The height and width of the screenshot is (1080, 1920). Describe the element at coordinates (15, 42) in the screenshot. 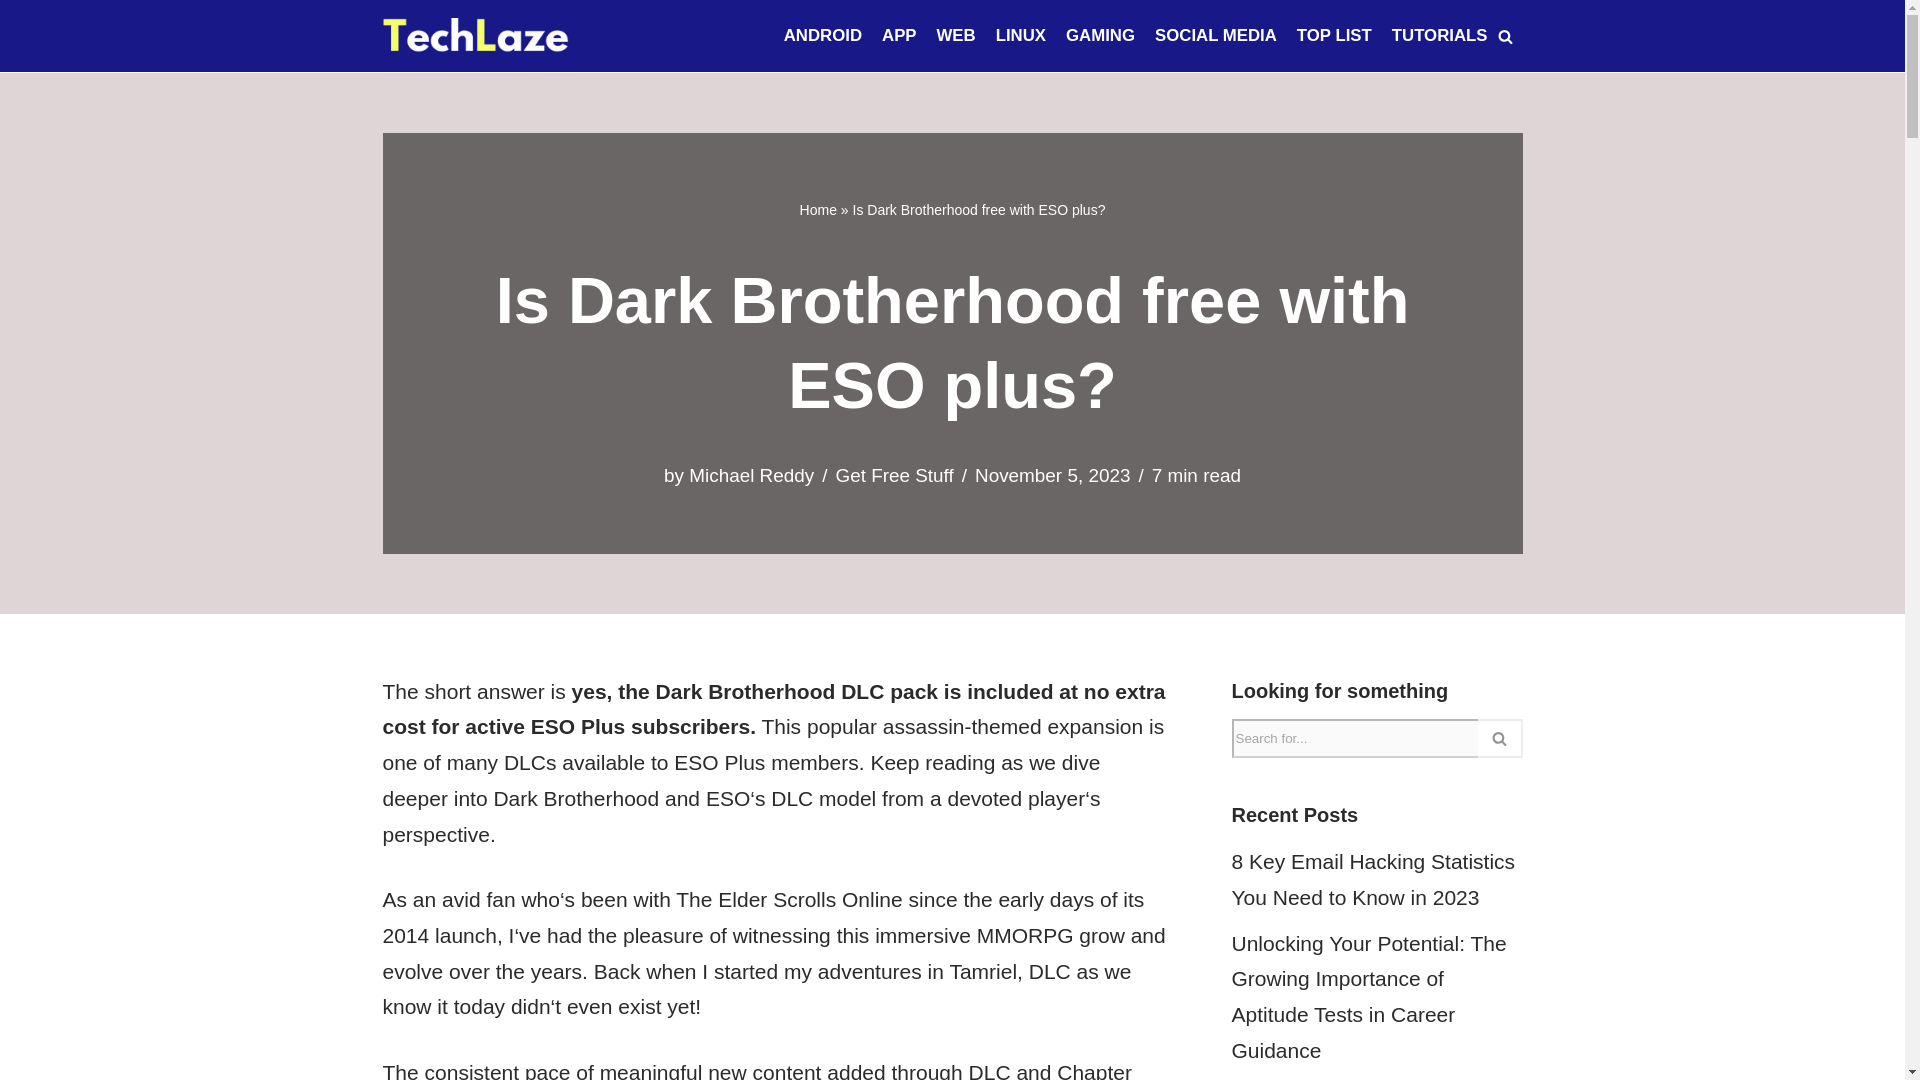

I see `Skip to content` at that location.